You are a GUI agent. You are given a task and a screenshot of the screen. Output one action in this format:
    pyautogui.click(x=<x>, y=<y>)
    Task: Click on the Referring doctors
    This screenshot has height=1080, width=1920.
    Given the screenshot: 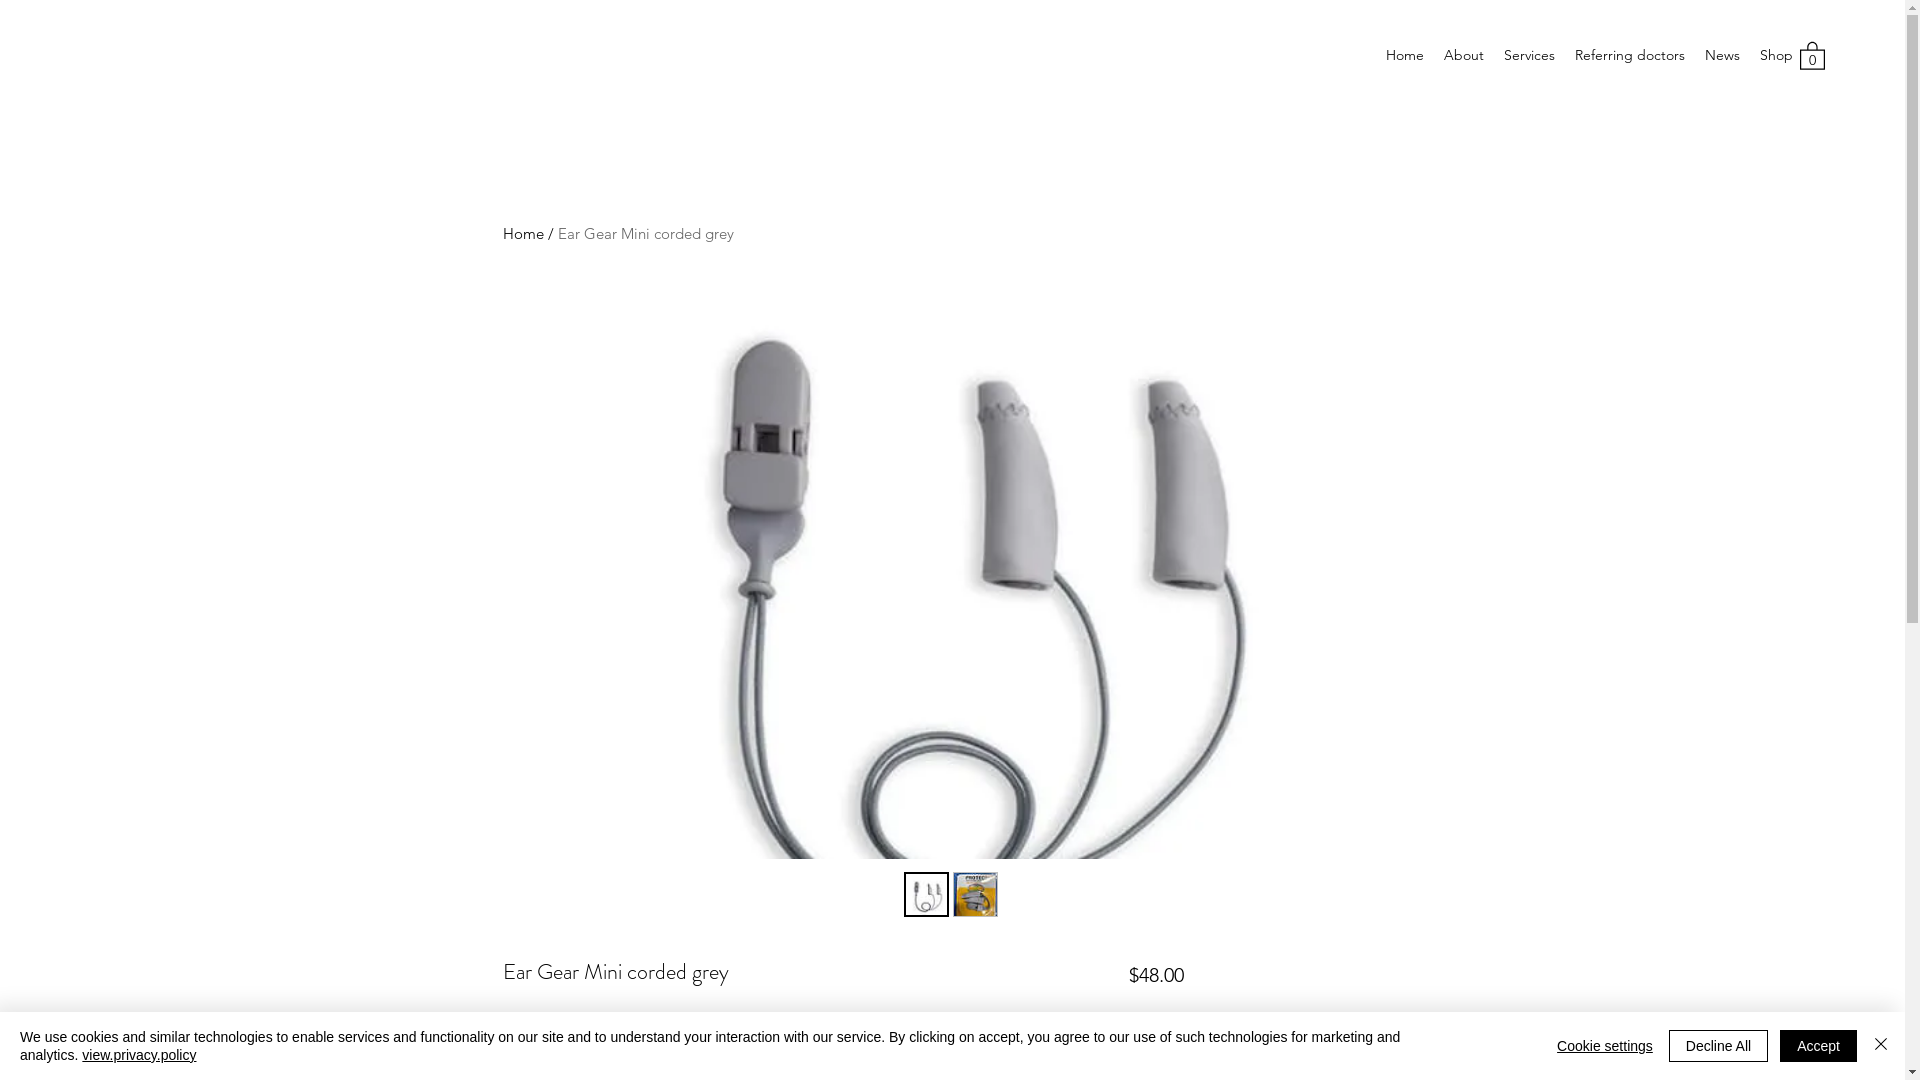 What is the action you would take?
    pyautogui.click(x=1630, y=55)
    